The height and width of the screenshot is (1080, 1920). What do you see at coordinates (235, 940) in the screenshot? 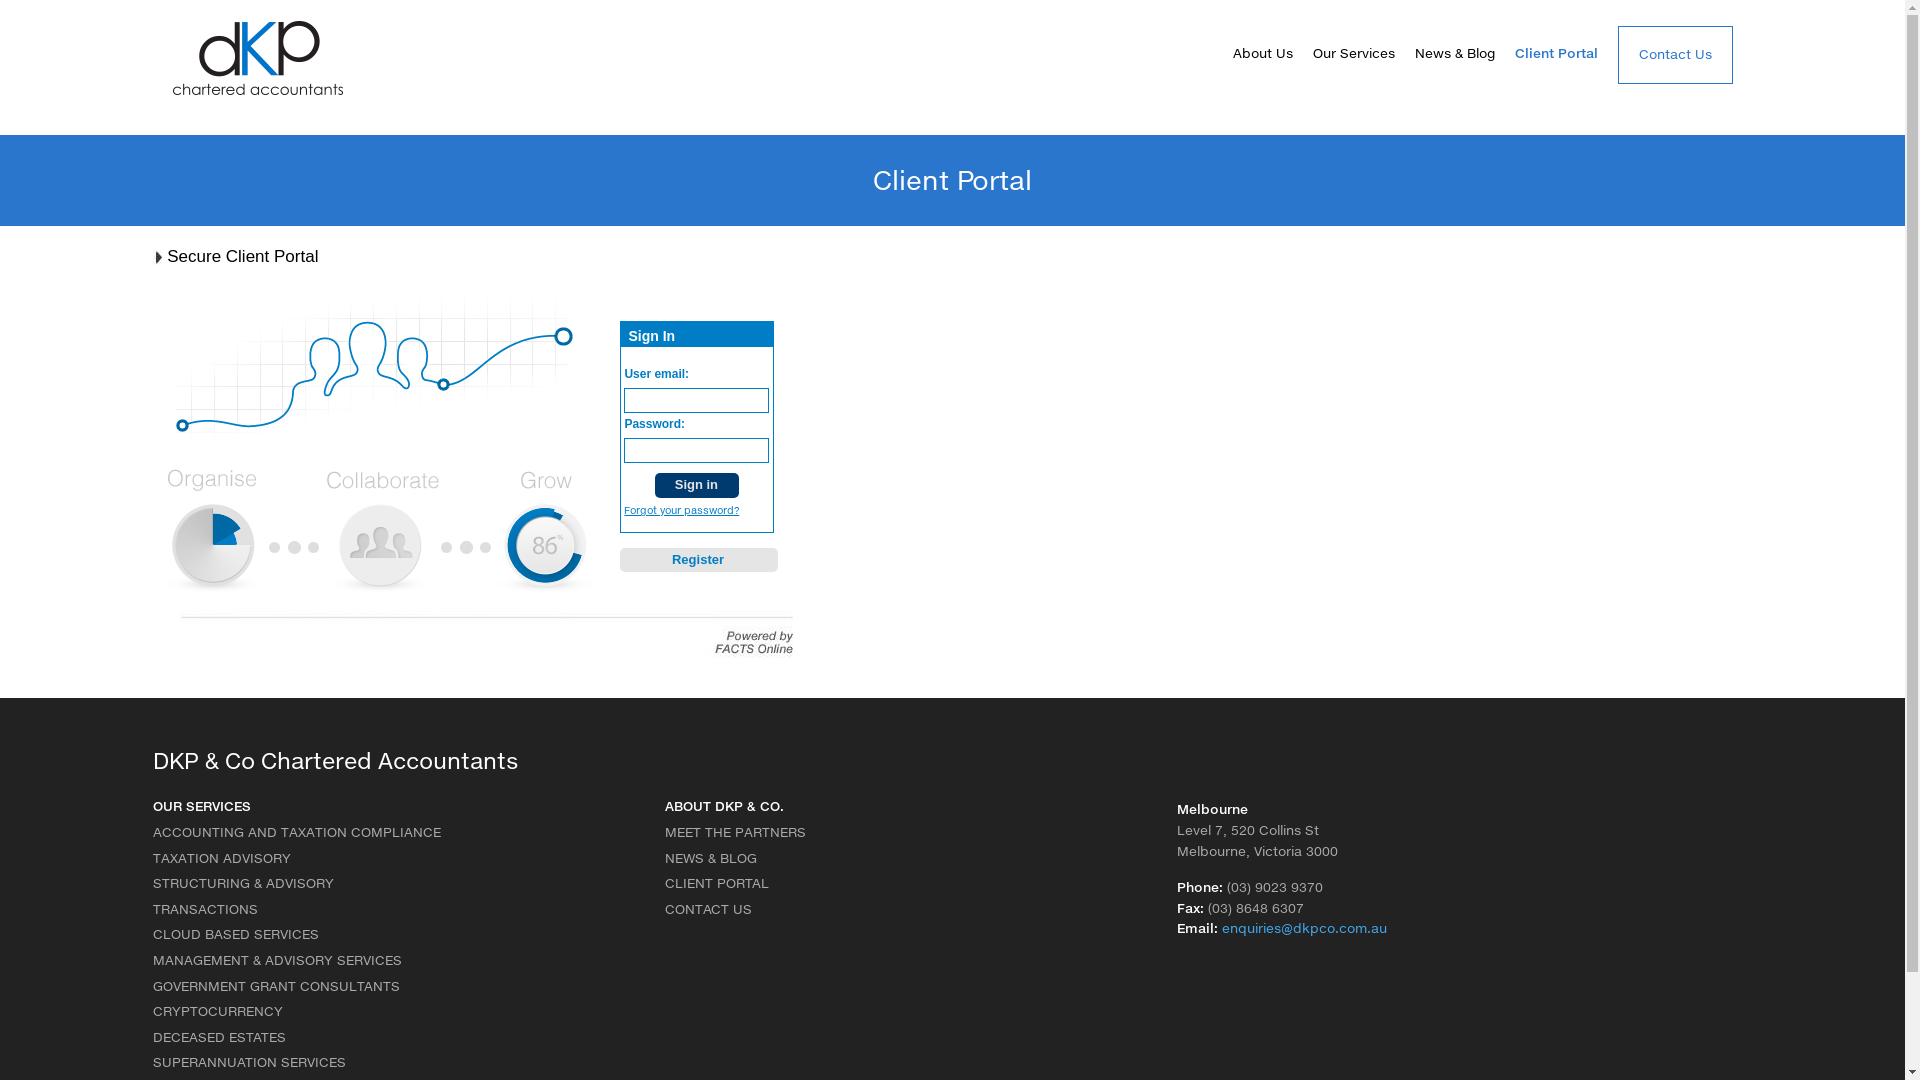
I see `CLOUD BASED SERVICES` at bounding box center [235, 940].